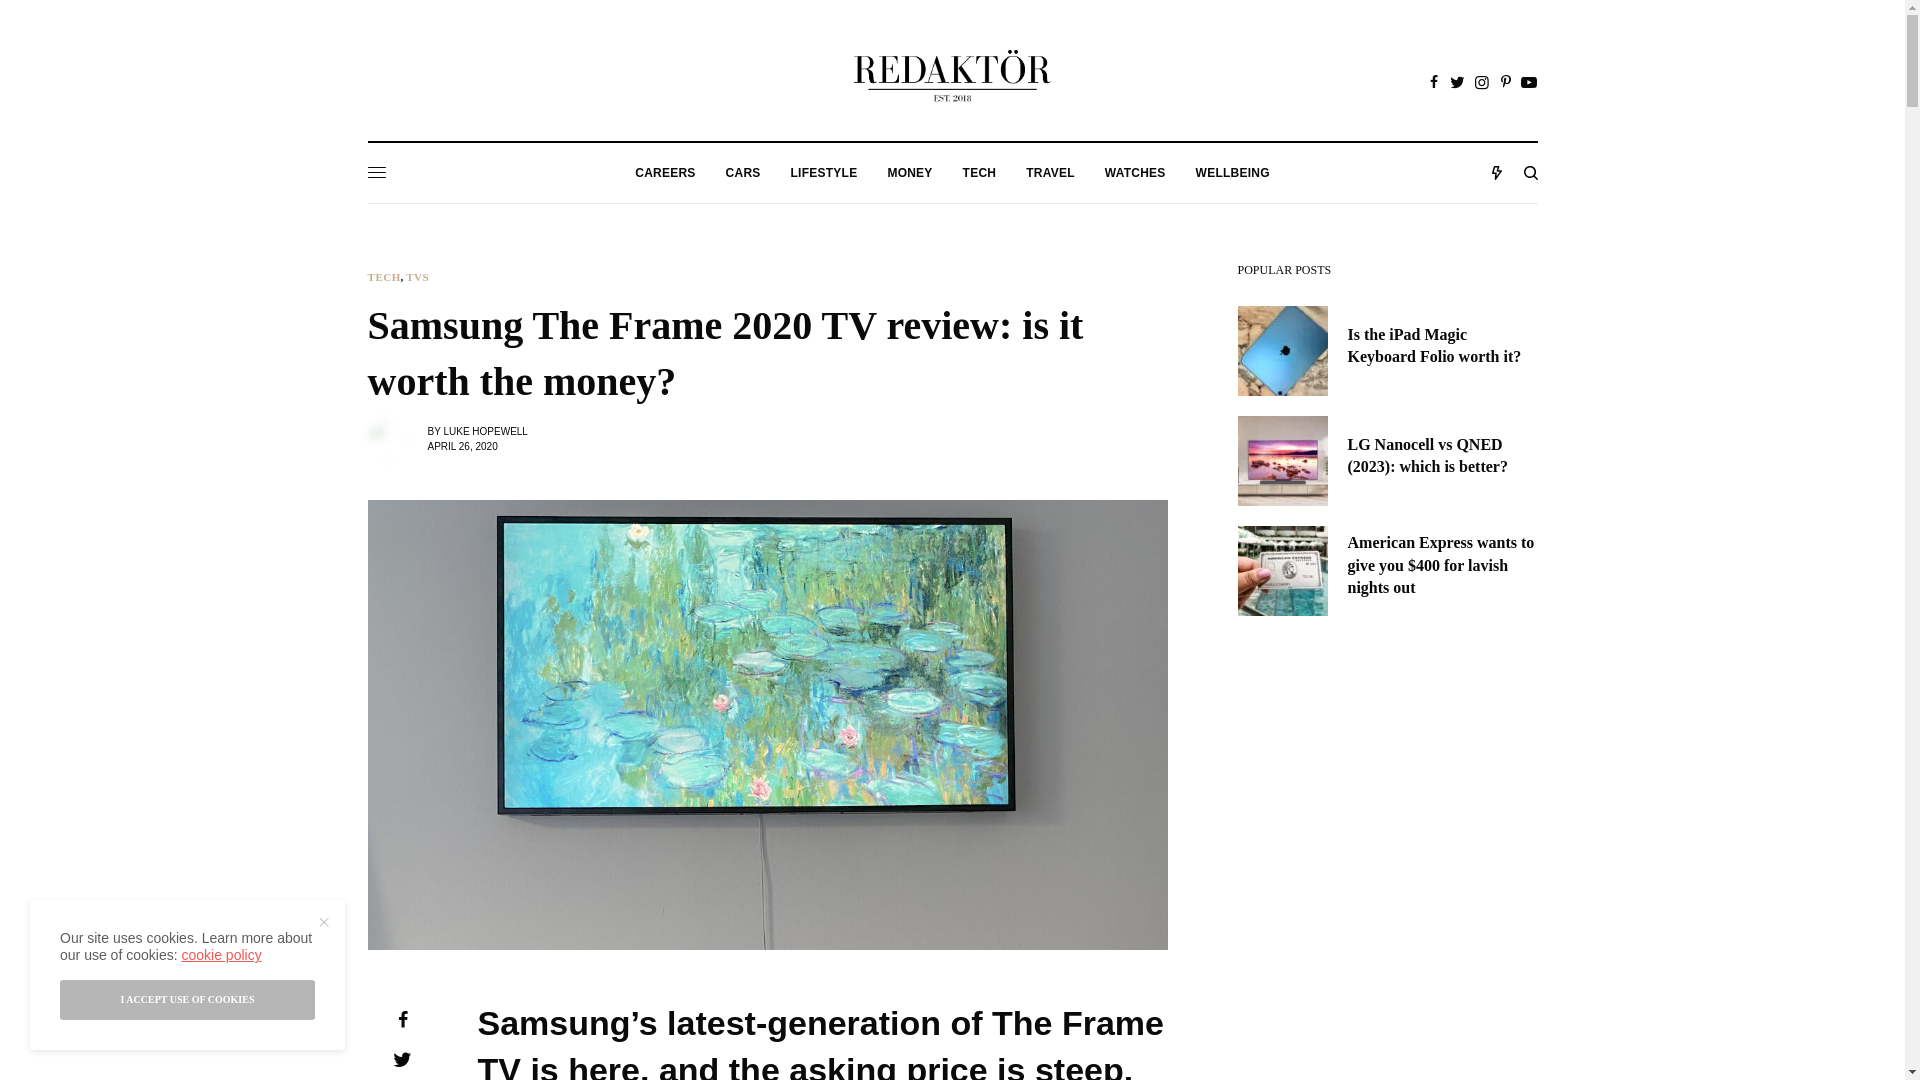 This screenshot has width=1920, height=1080. Describe the element at coordinates (416, 277) in the screenshot. I see `TVS` at that location.